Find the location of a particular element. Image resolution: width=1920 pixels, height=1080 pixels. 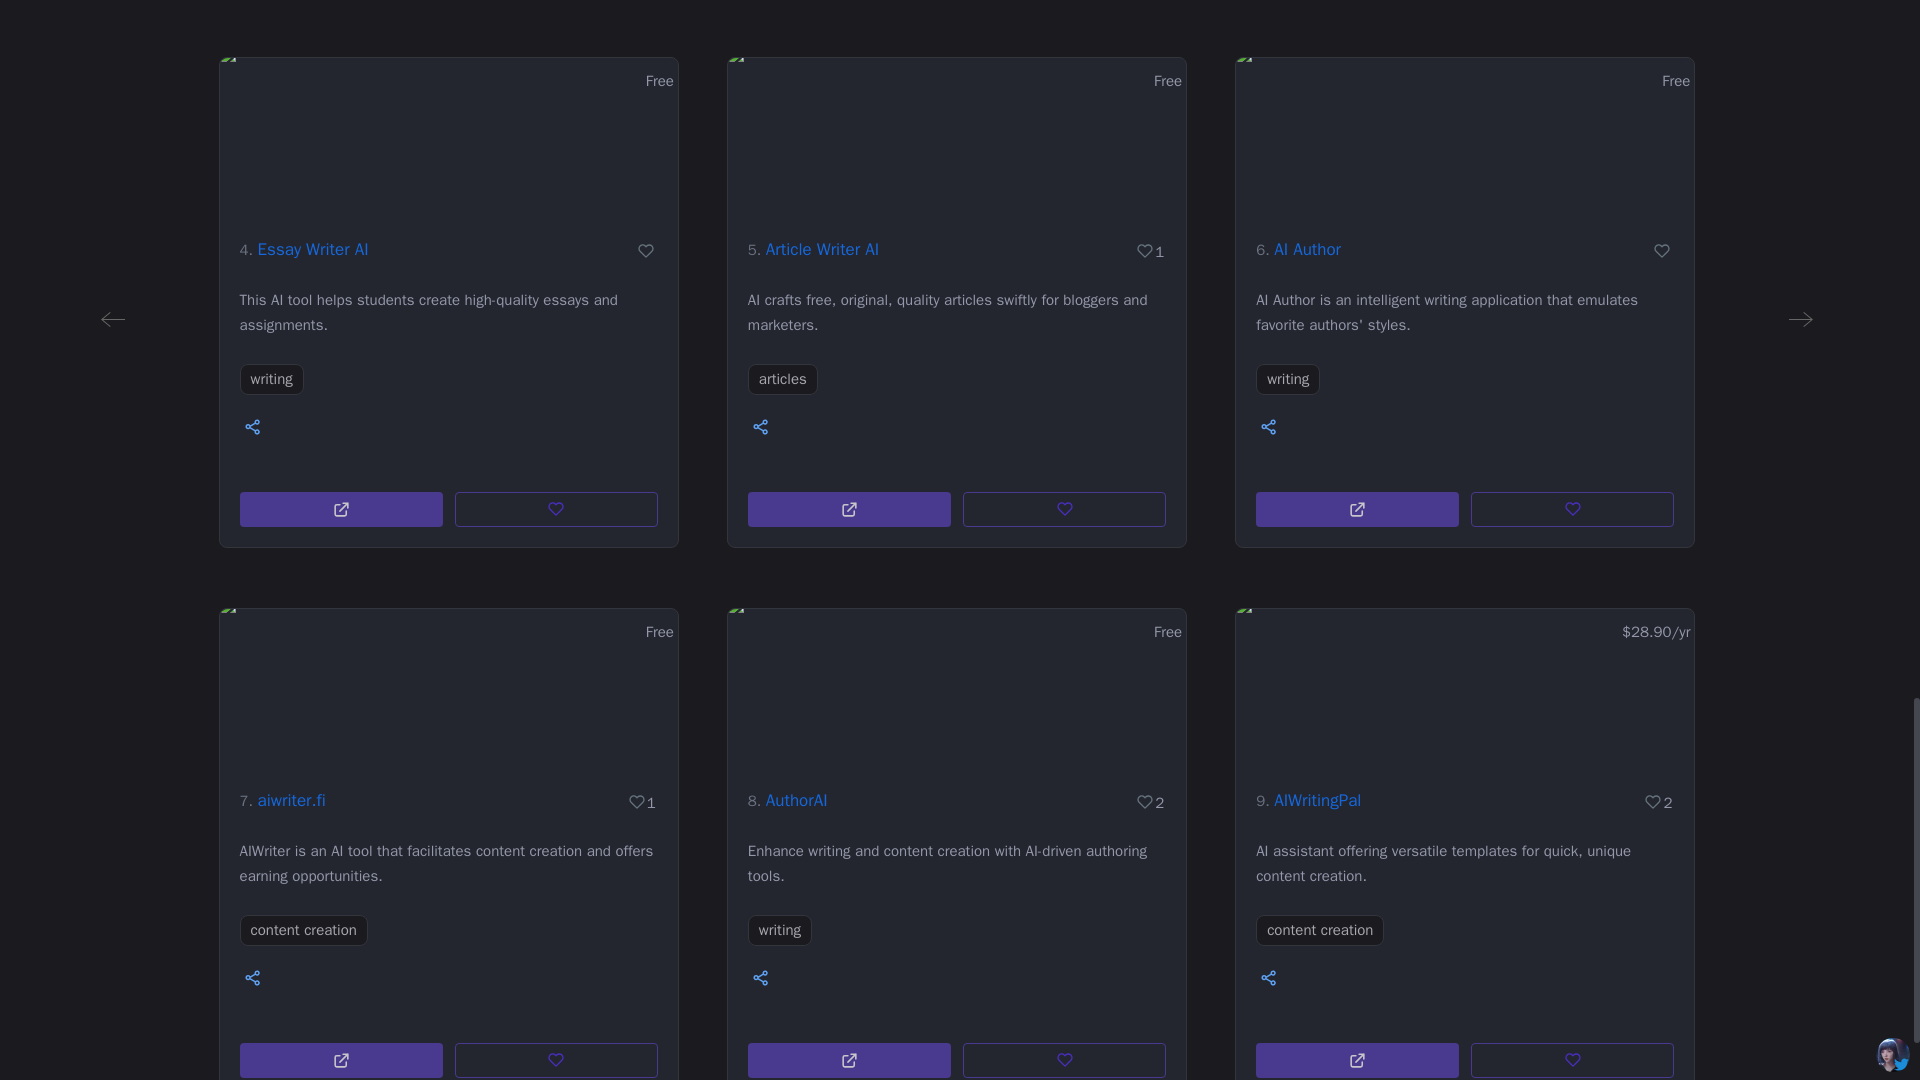

visit aiwriter.fi is located at coordinates (342, 1060).